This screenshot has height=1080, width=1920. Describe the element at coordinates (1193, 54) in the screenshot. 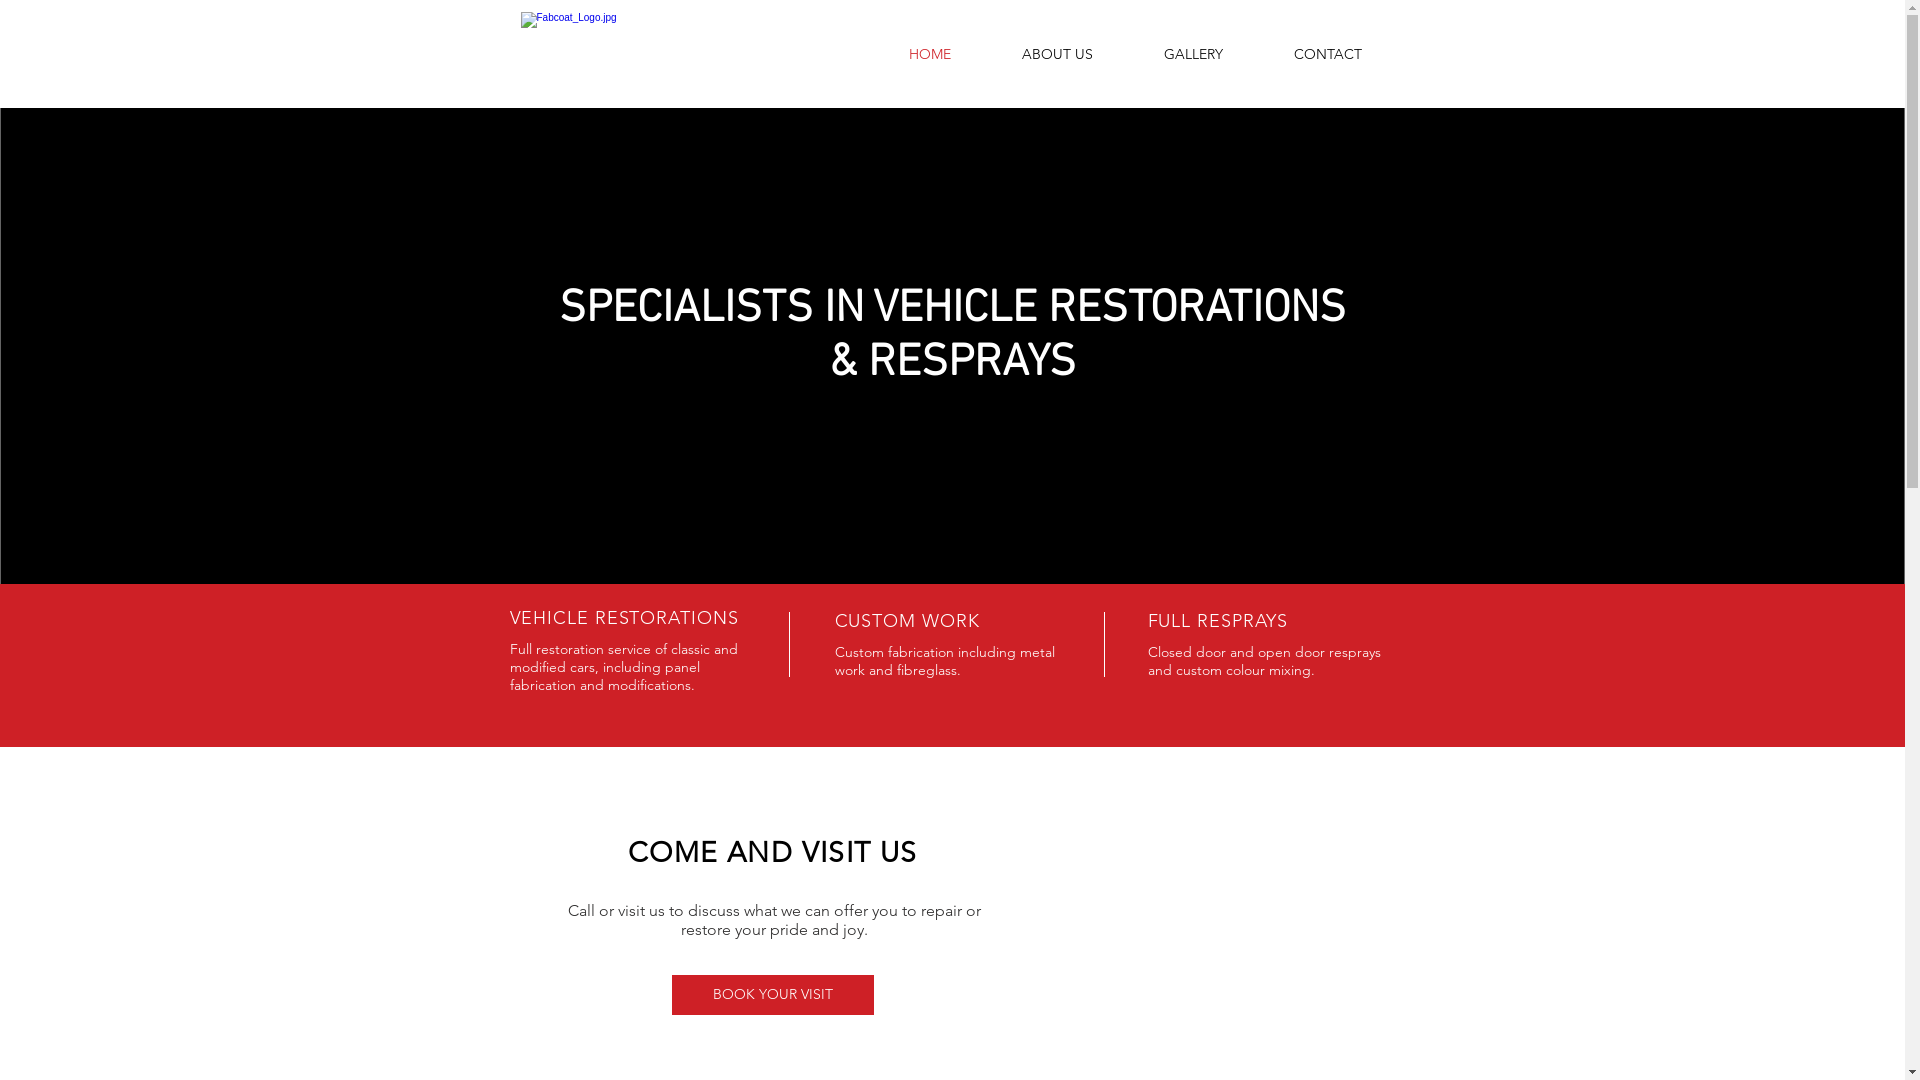

I see `GALLERY` at that location.